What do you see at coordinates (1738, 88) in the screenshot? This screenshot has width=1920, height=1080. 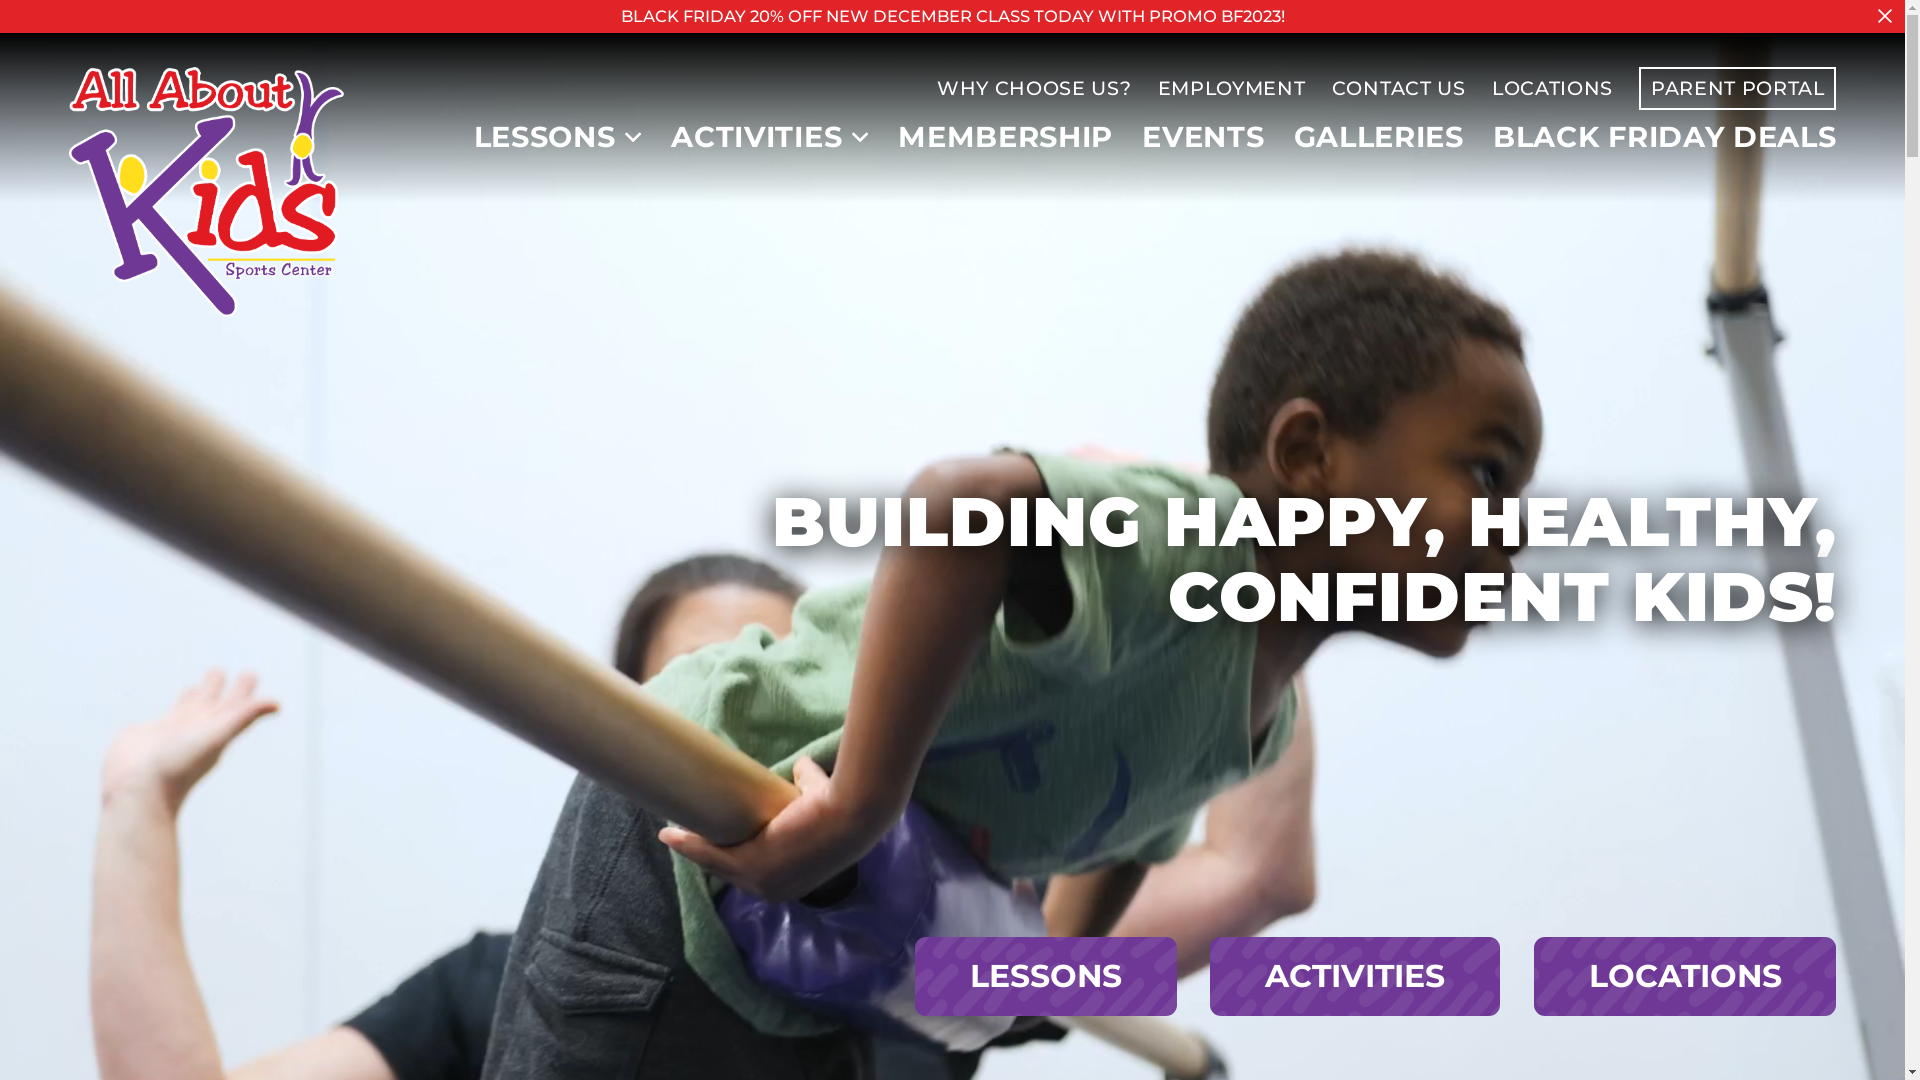 I see `PARENT PORTAL` at bounding box center [1738, 88].